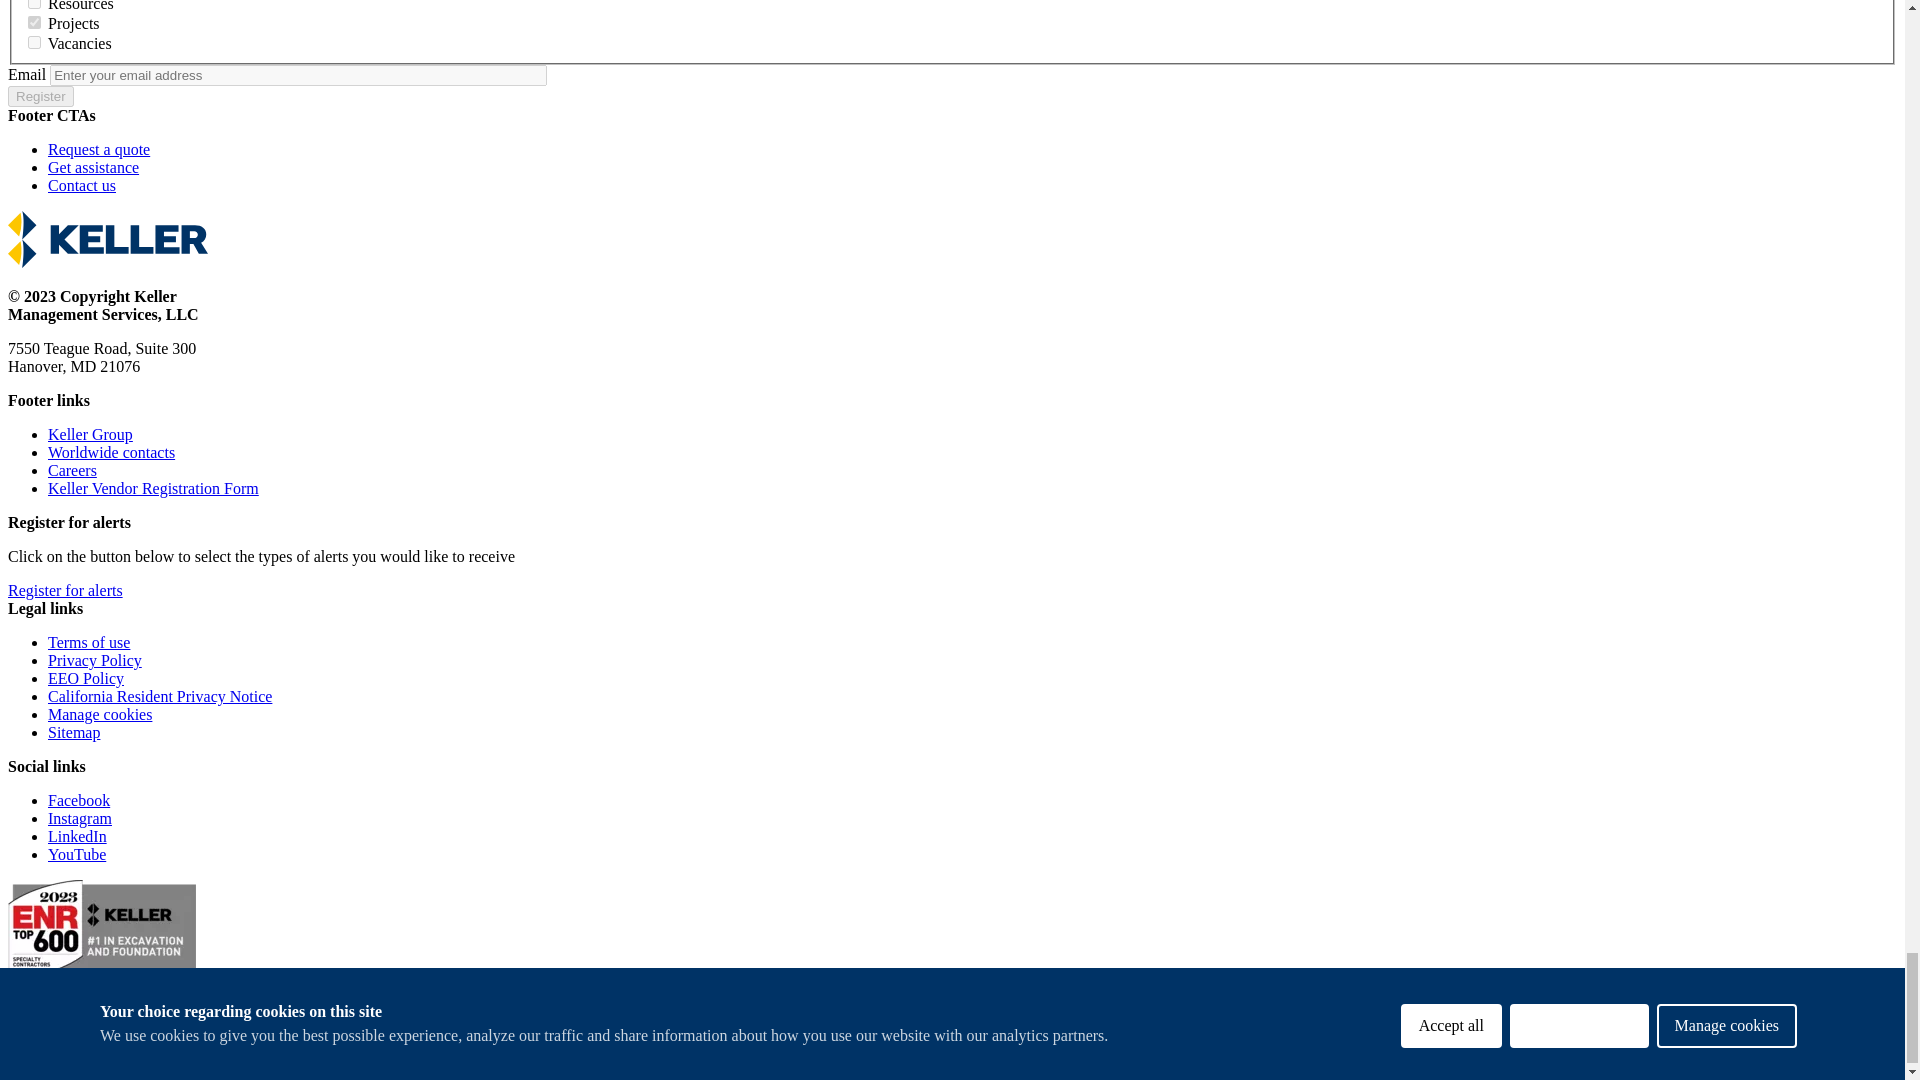 The width and height of the screenshot is (1920, 1080). What do you see at coordinates (34, 4) in the screenshot?
I see `resources` at bounding box center [34, 4].